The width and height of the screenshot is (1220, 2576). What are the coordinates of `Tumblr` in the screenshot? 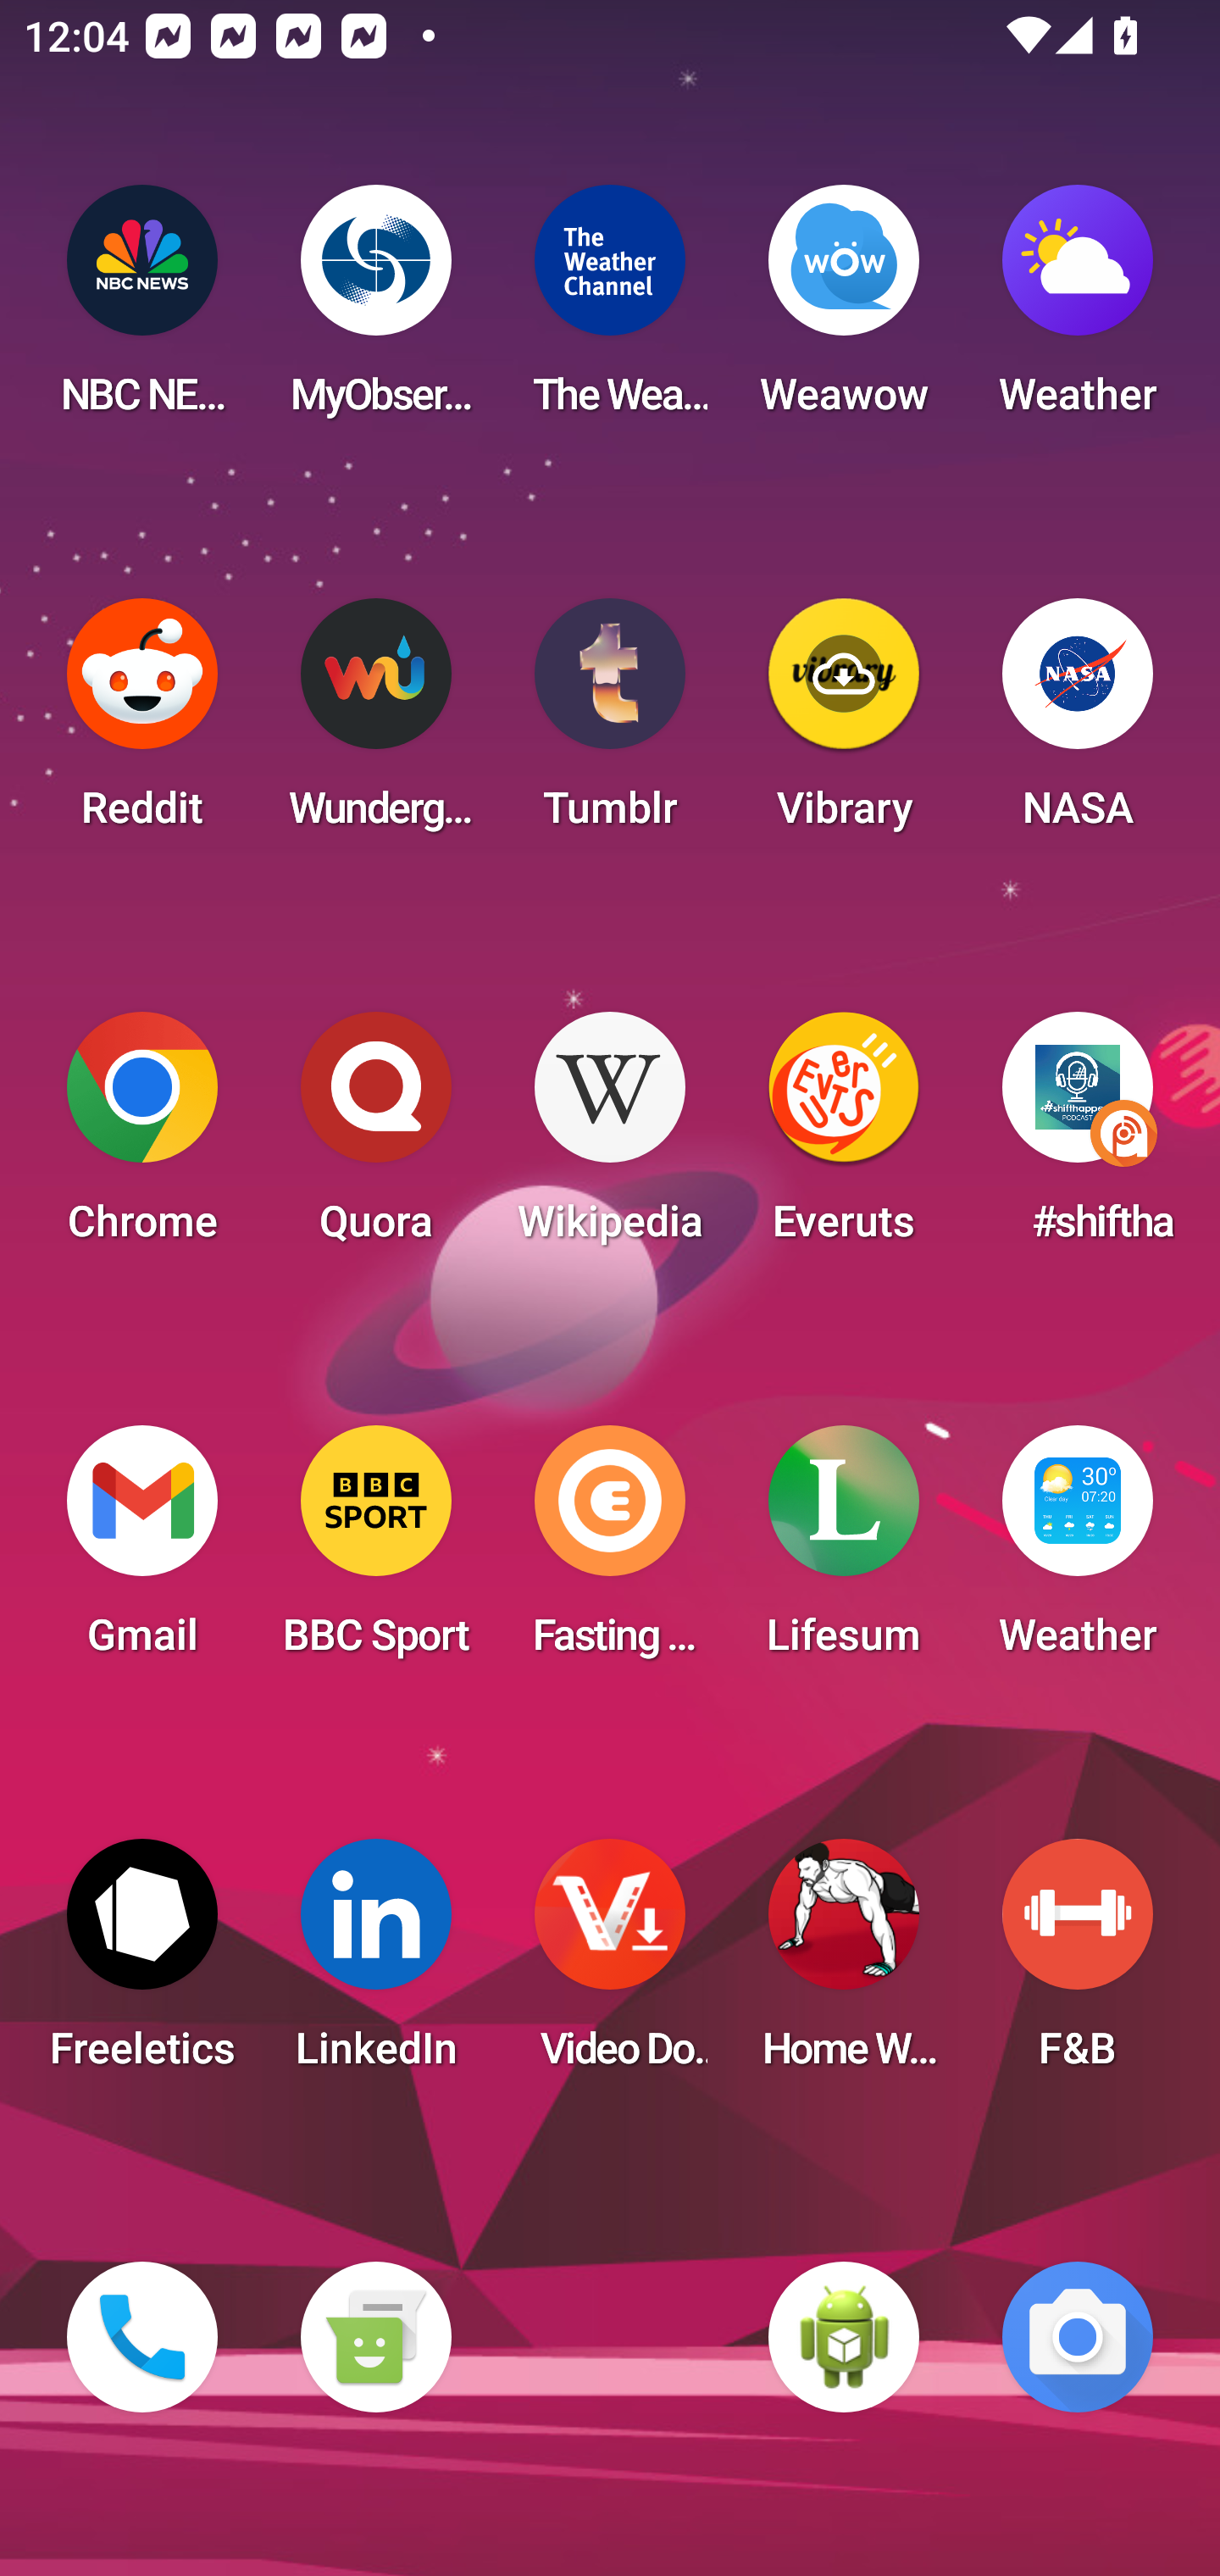 It's located at (610, 724).